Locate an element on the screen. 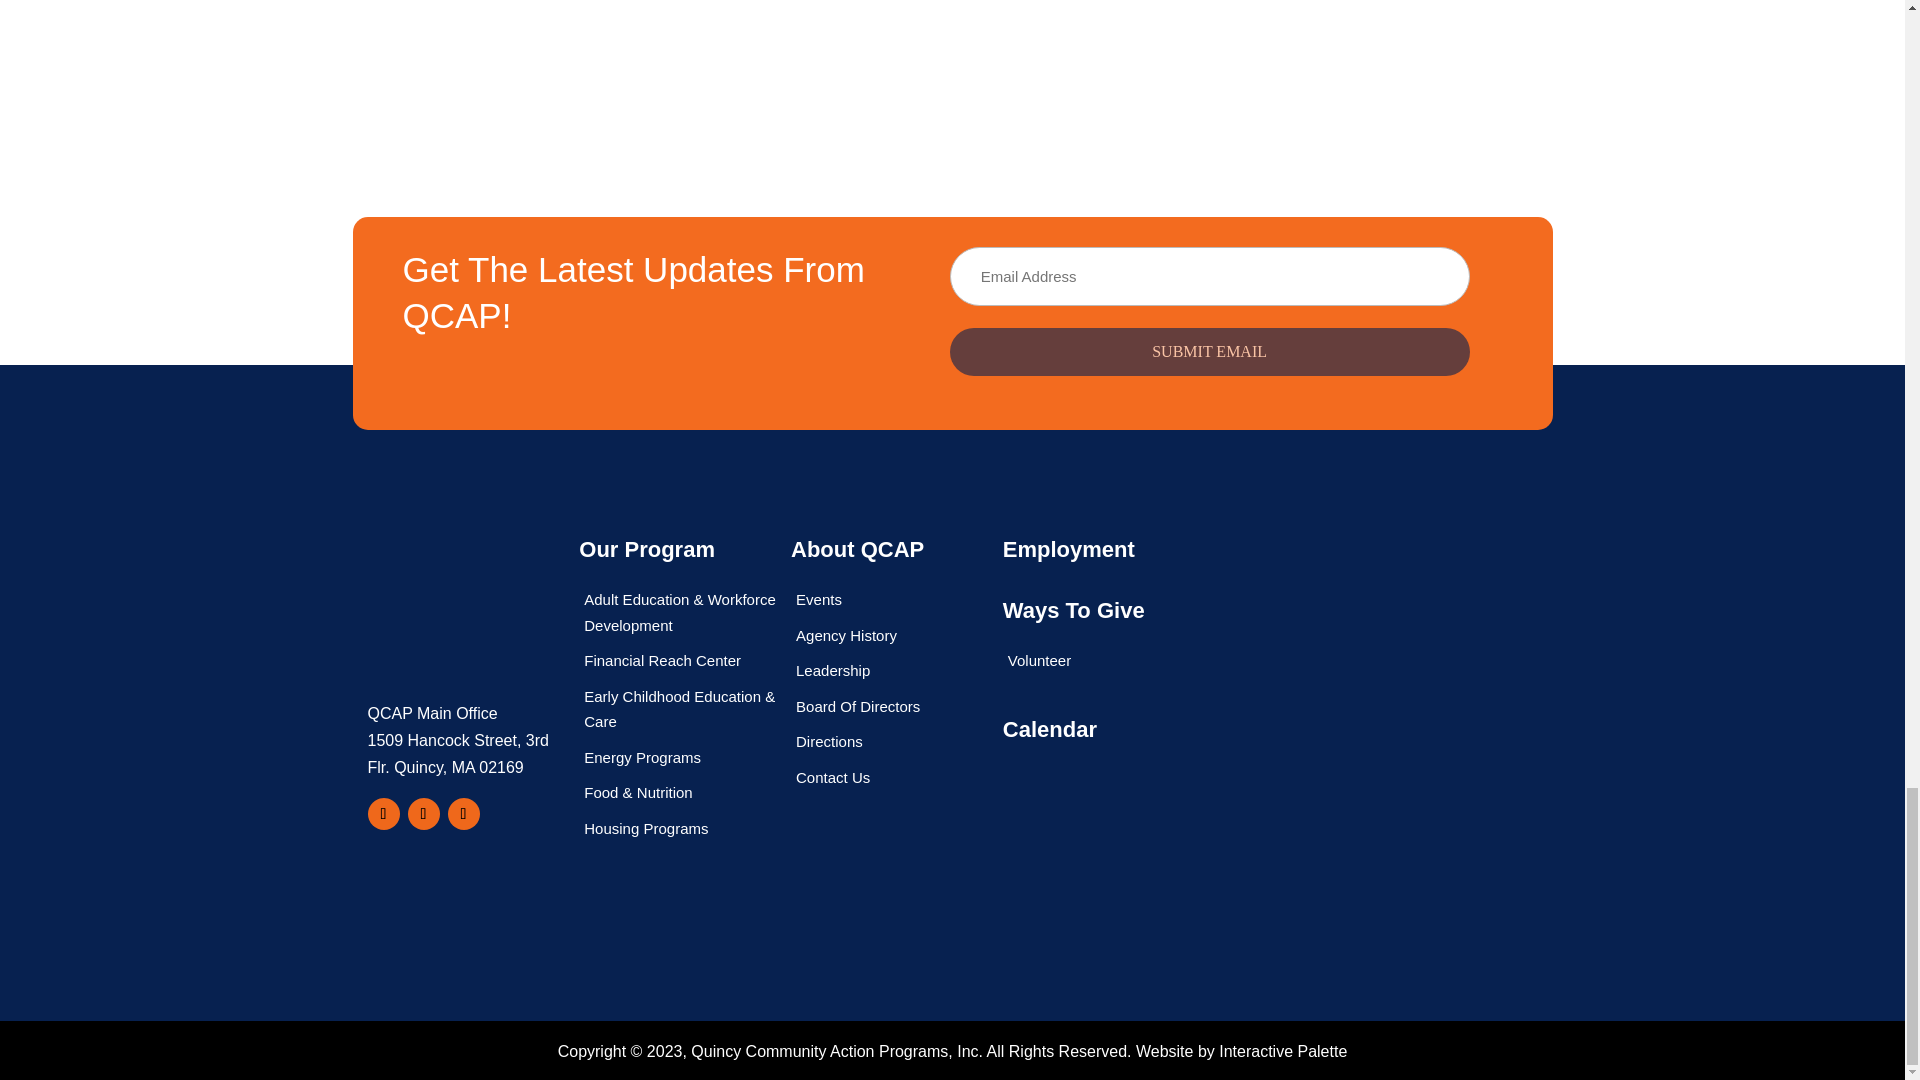 This screenshot has height=1080, width=1920. Submit Email is located at coordinates (1210, 352).